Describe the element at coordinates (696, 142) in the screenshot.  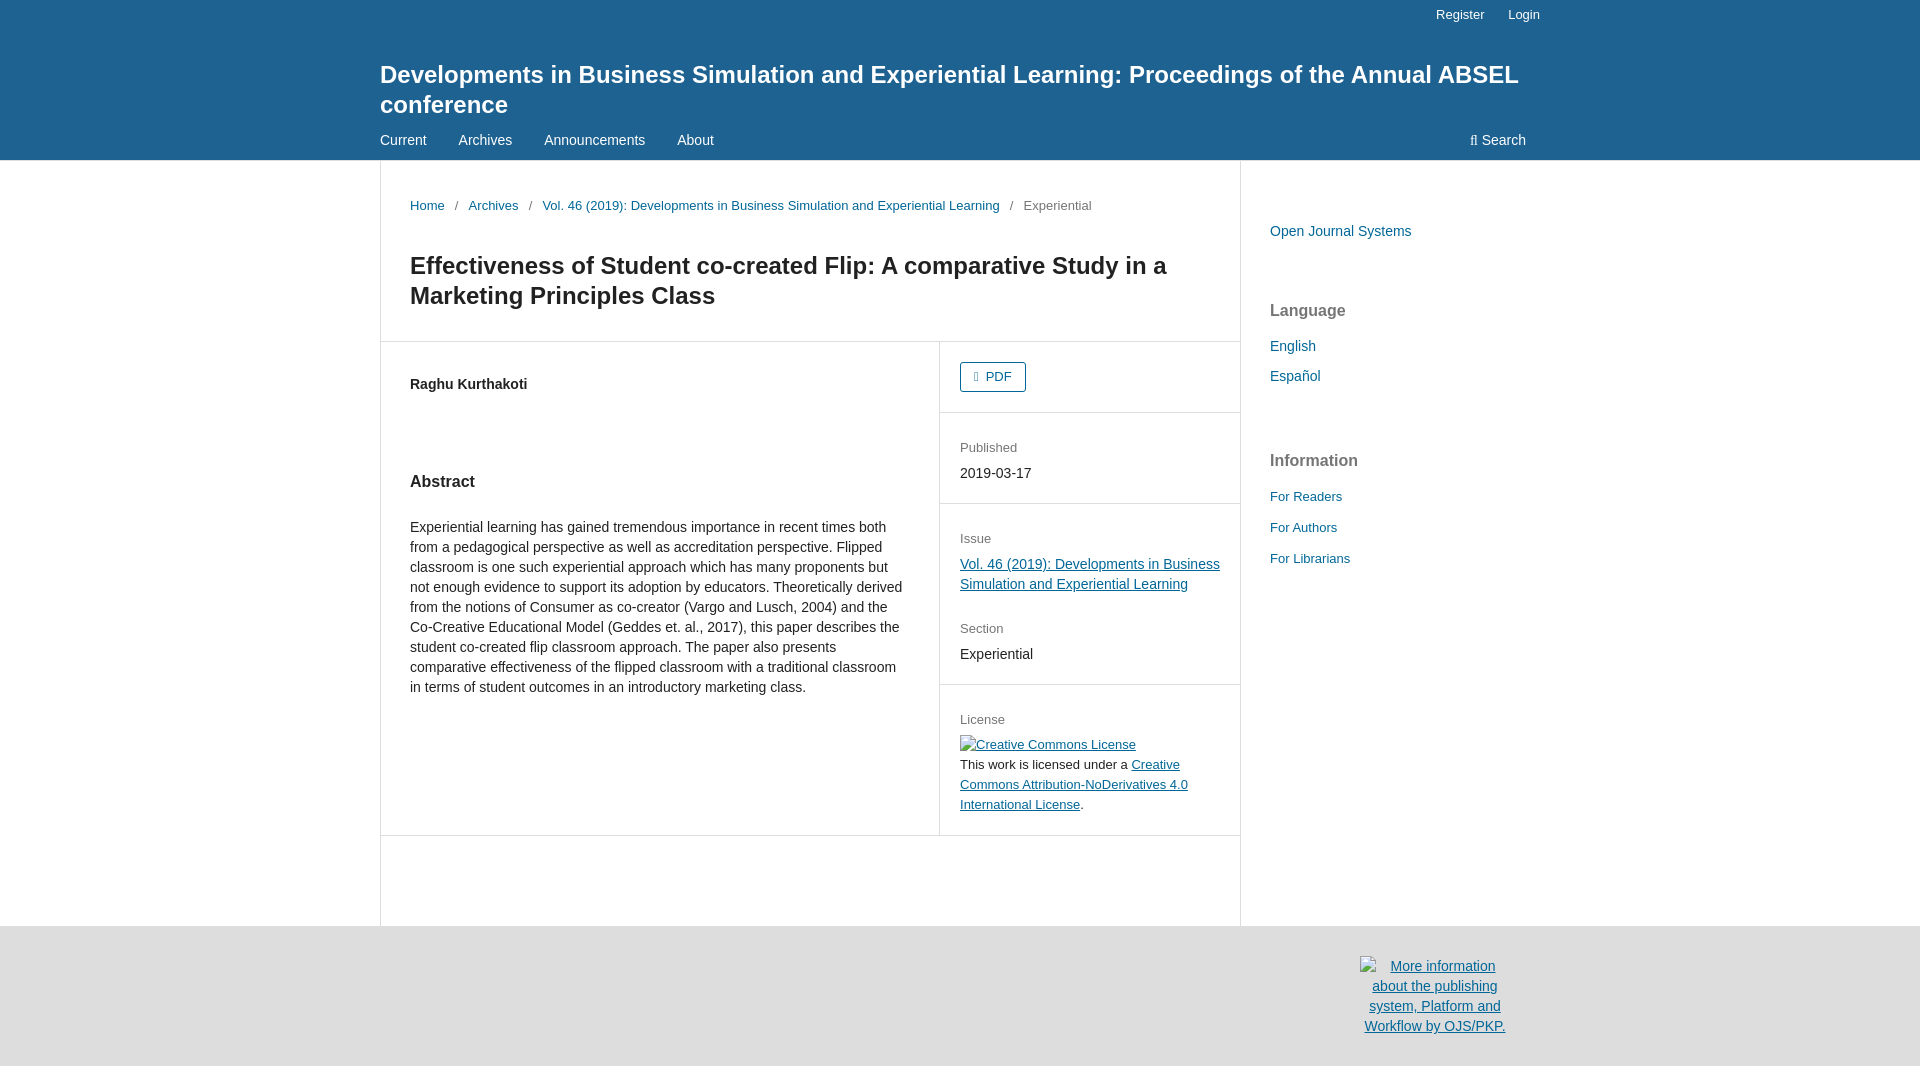
I see `About` at that location.